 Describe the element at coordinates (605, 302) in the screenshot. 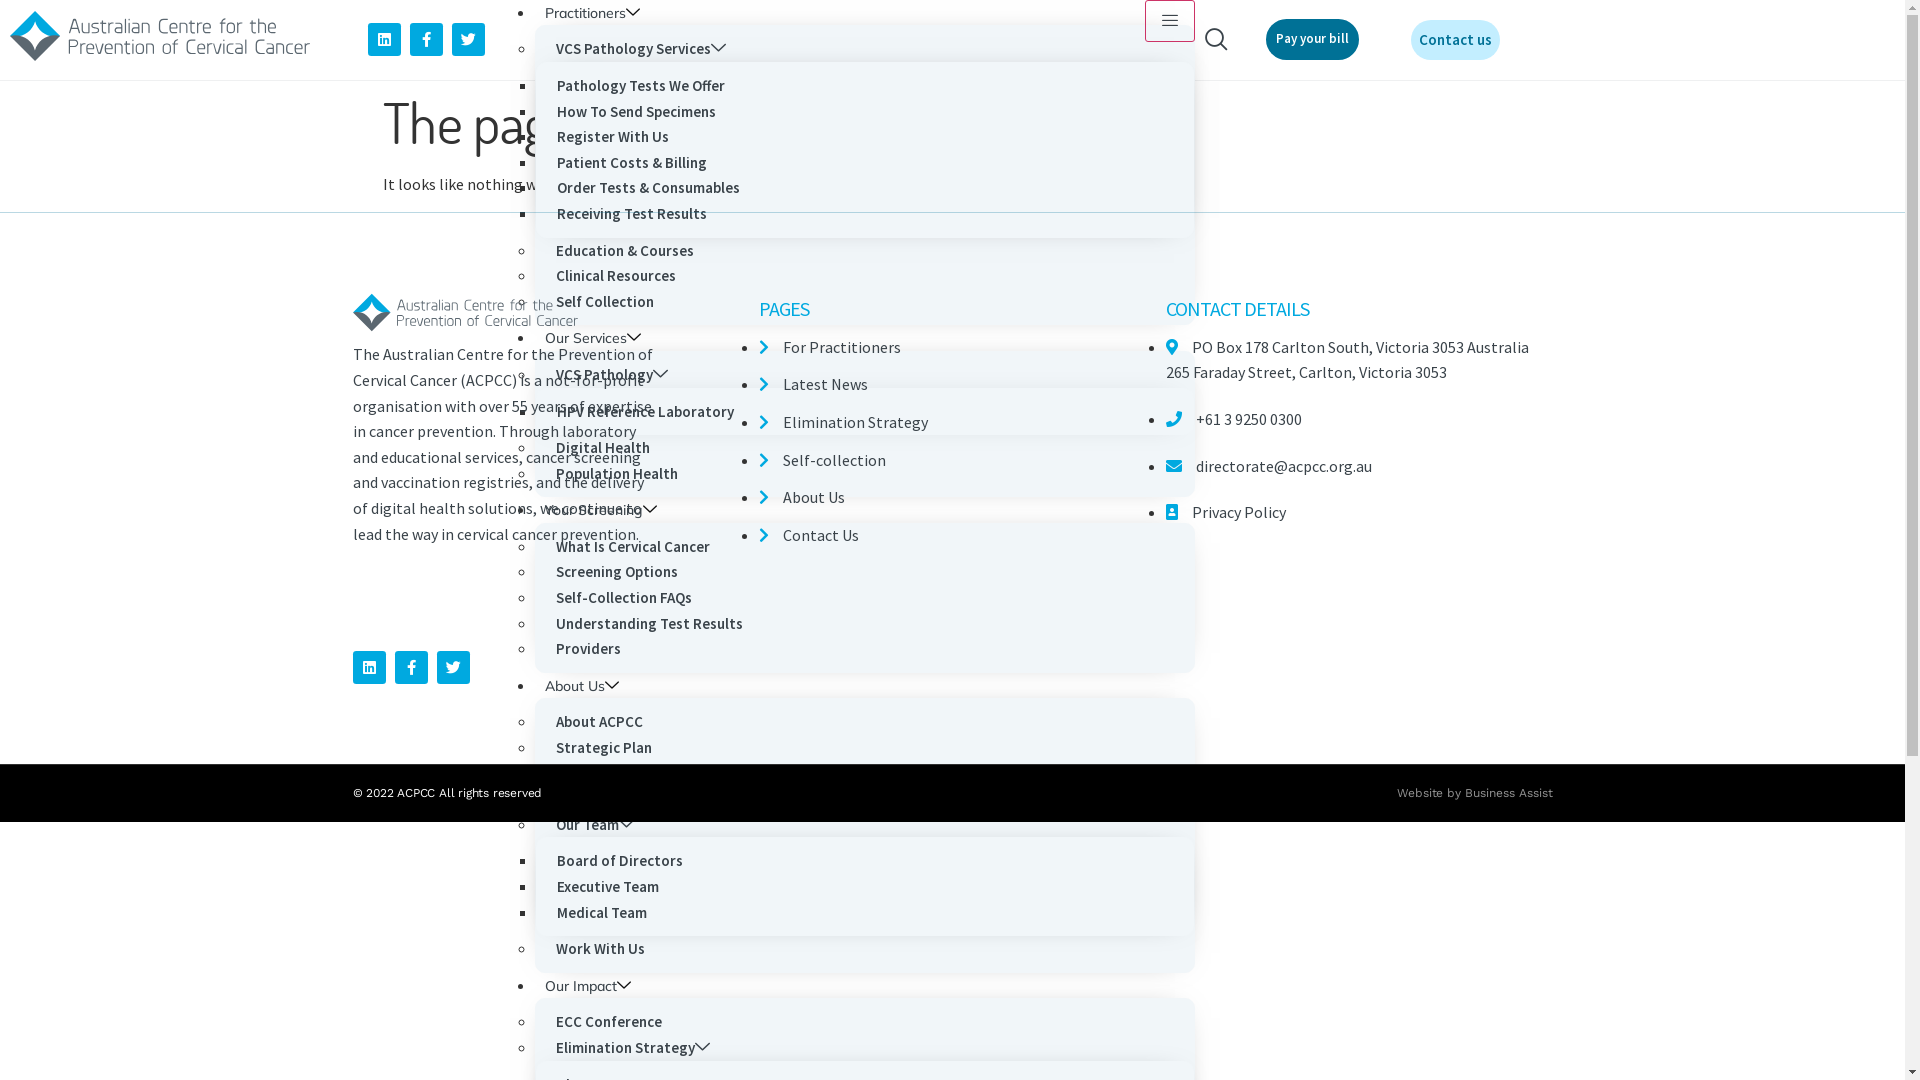

I see `Self Collection` at that location.